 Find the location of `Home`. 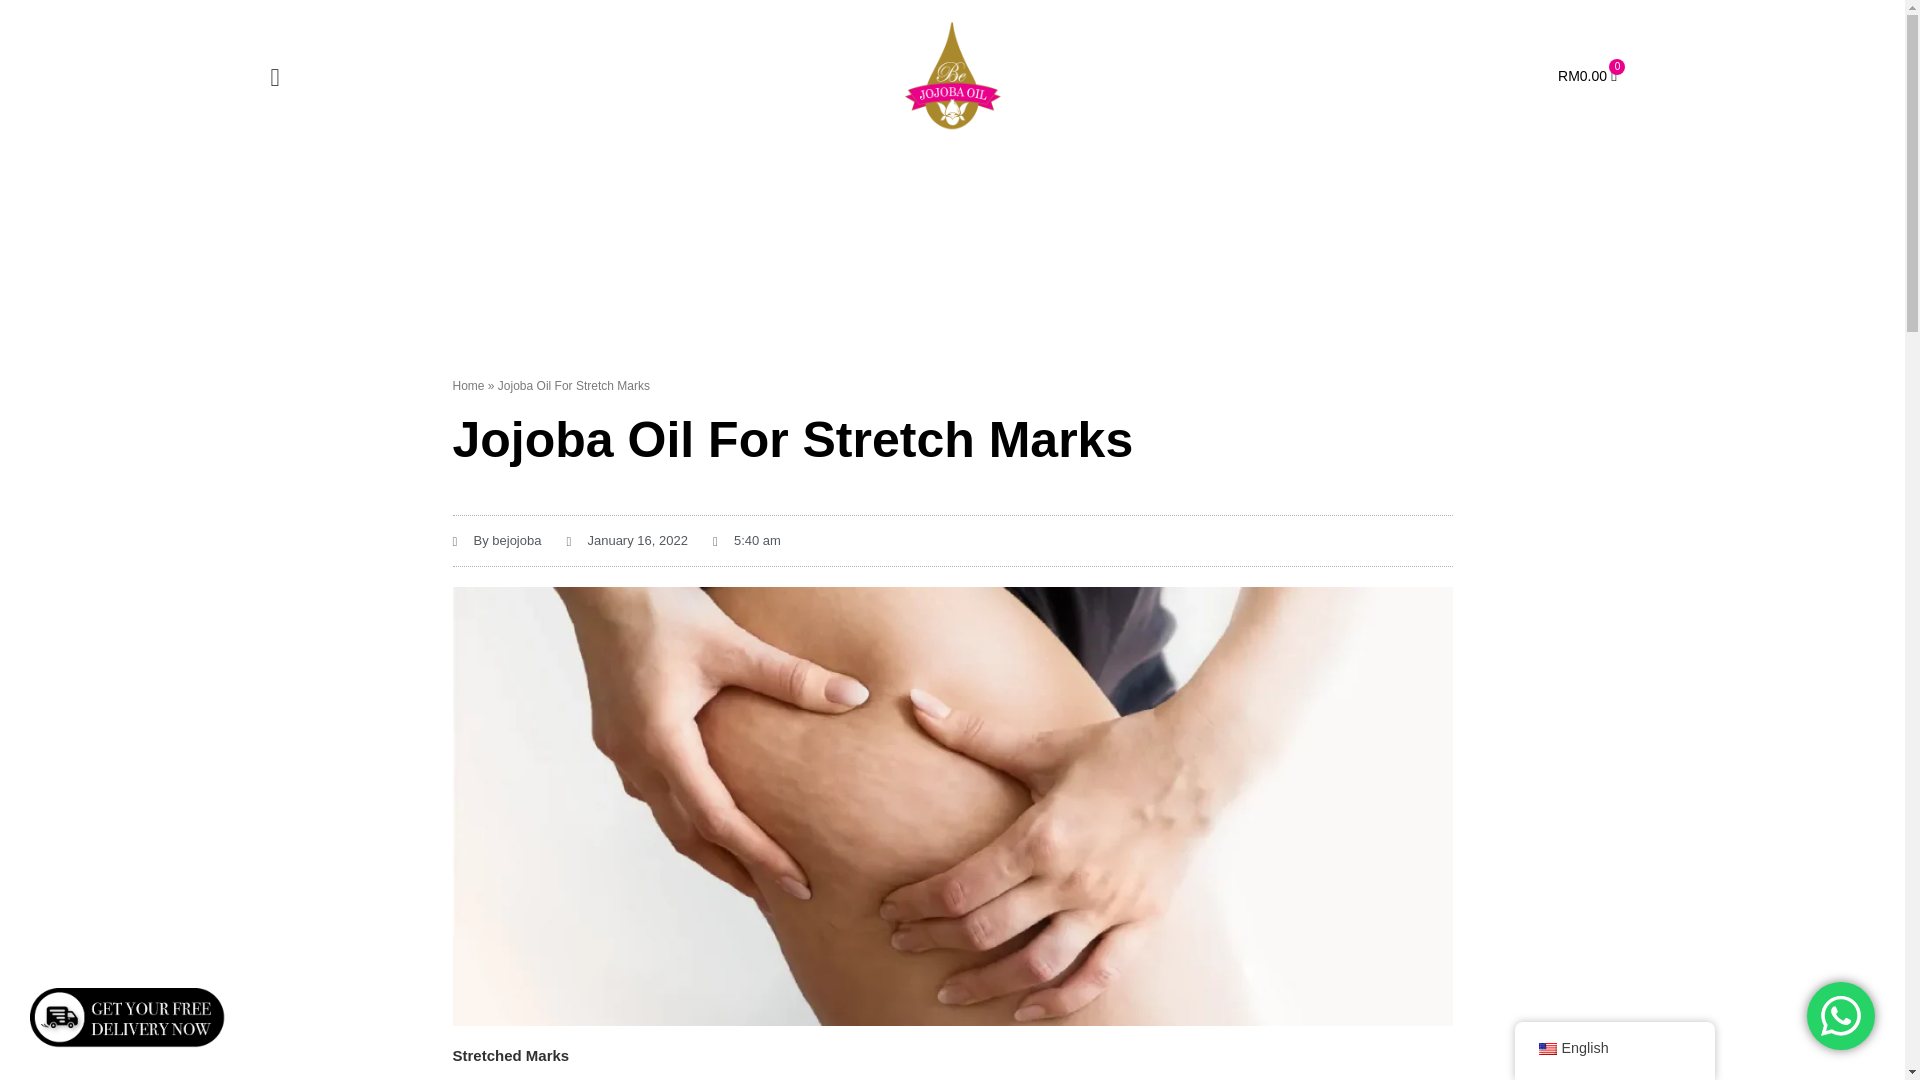

Home is located at coordinates (1586, 76).